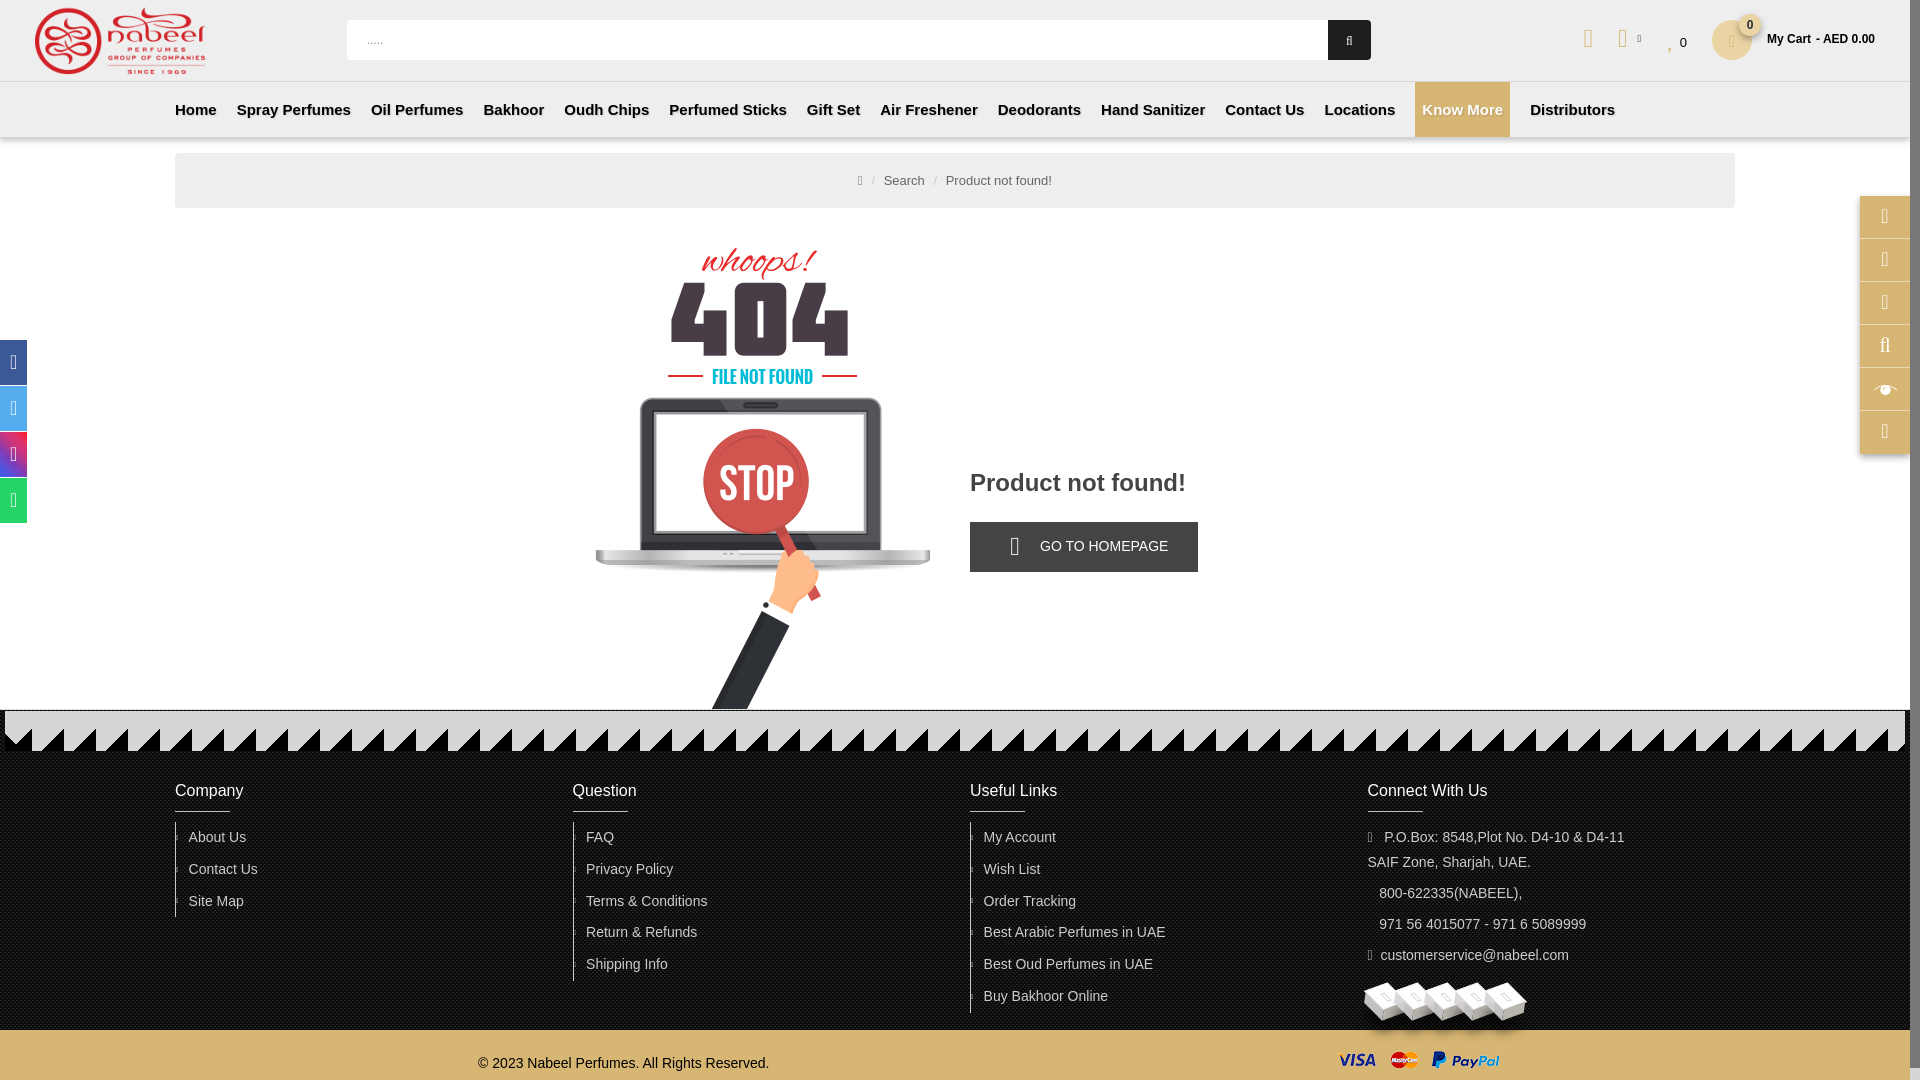  I want to click on Hand Sanitizer, so click(1152, 110).